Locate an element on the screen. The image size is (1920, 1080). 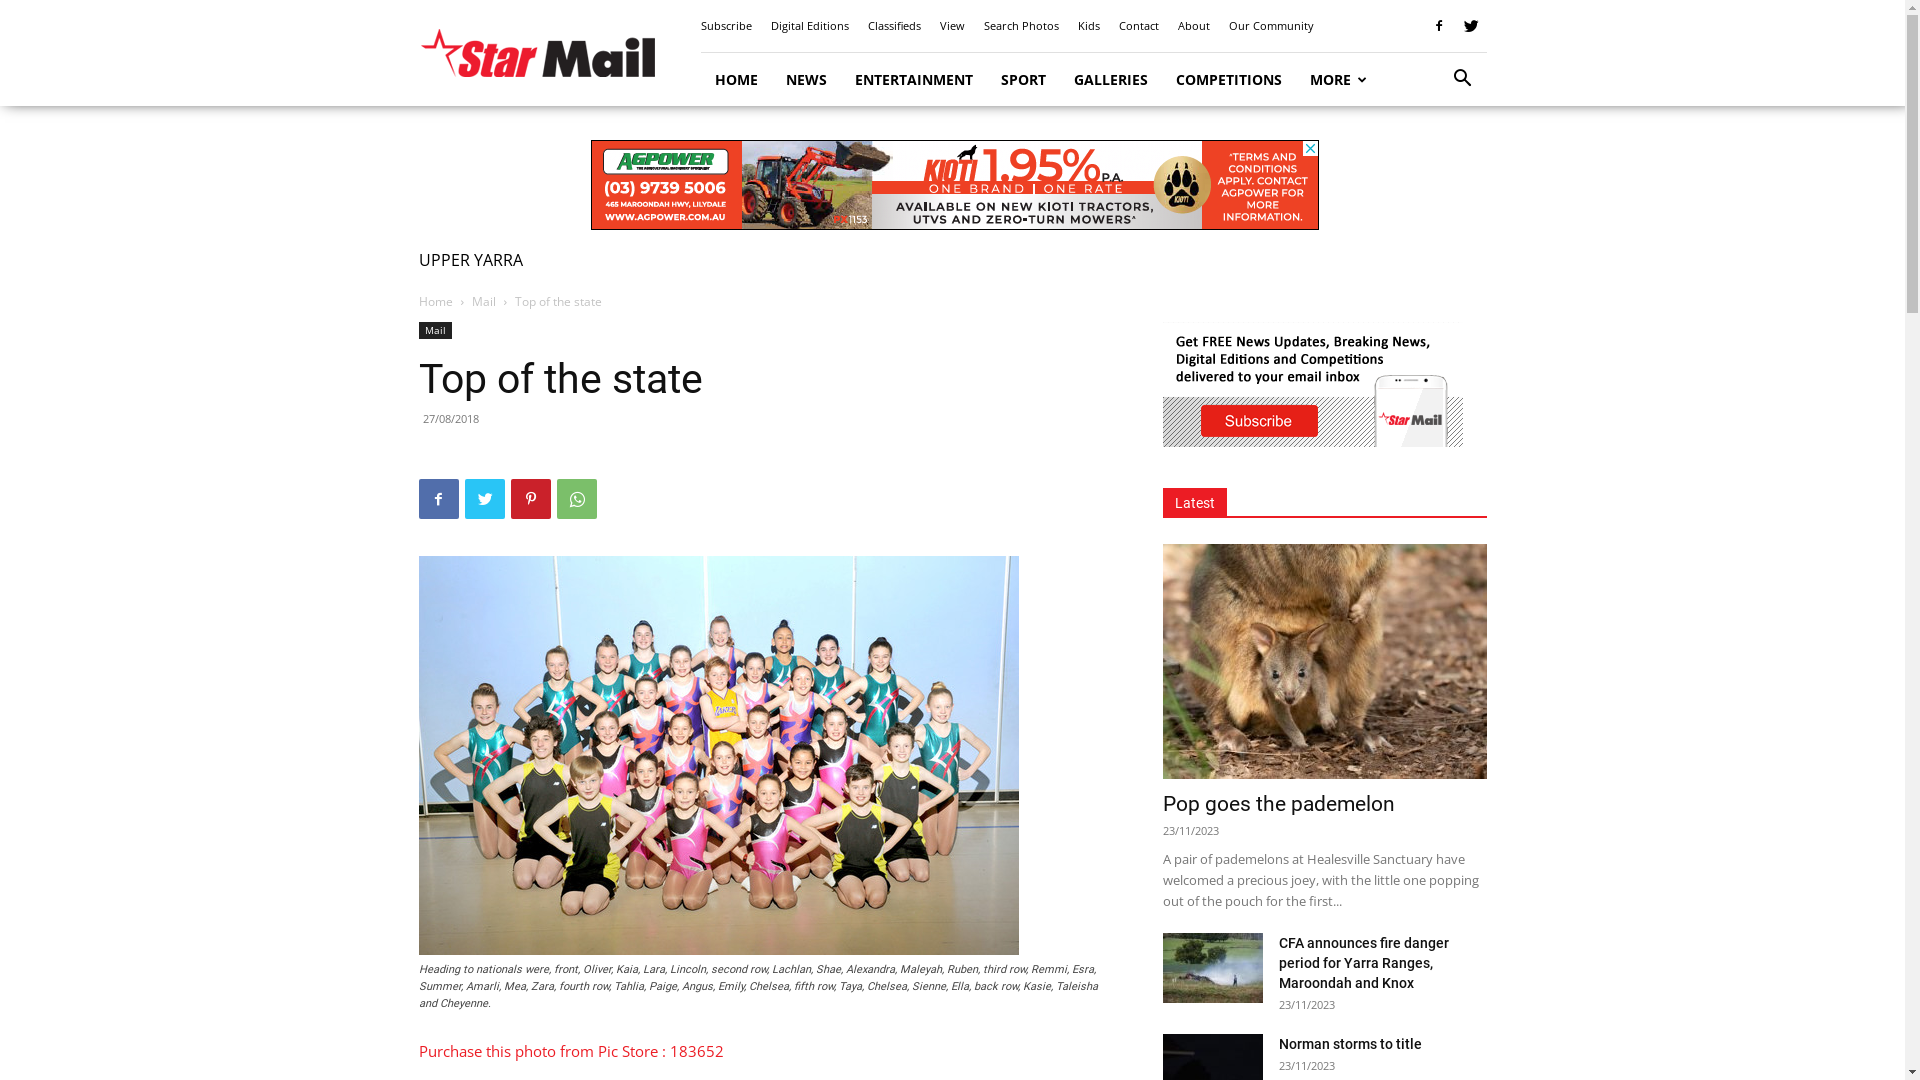
Purchase this photo from Pic Store : 183652 is located at coordinates (570, 1051).